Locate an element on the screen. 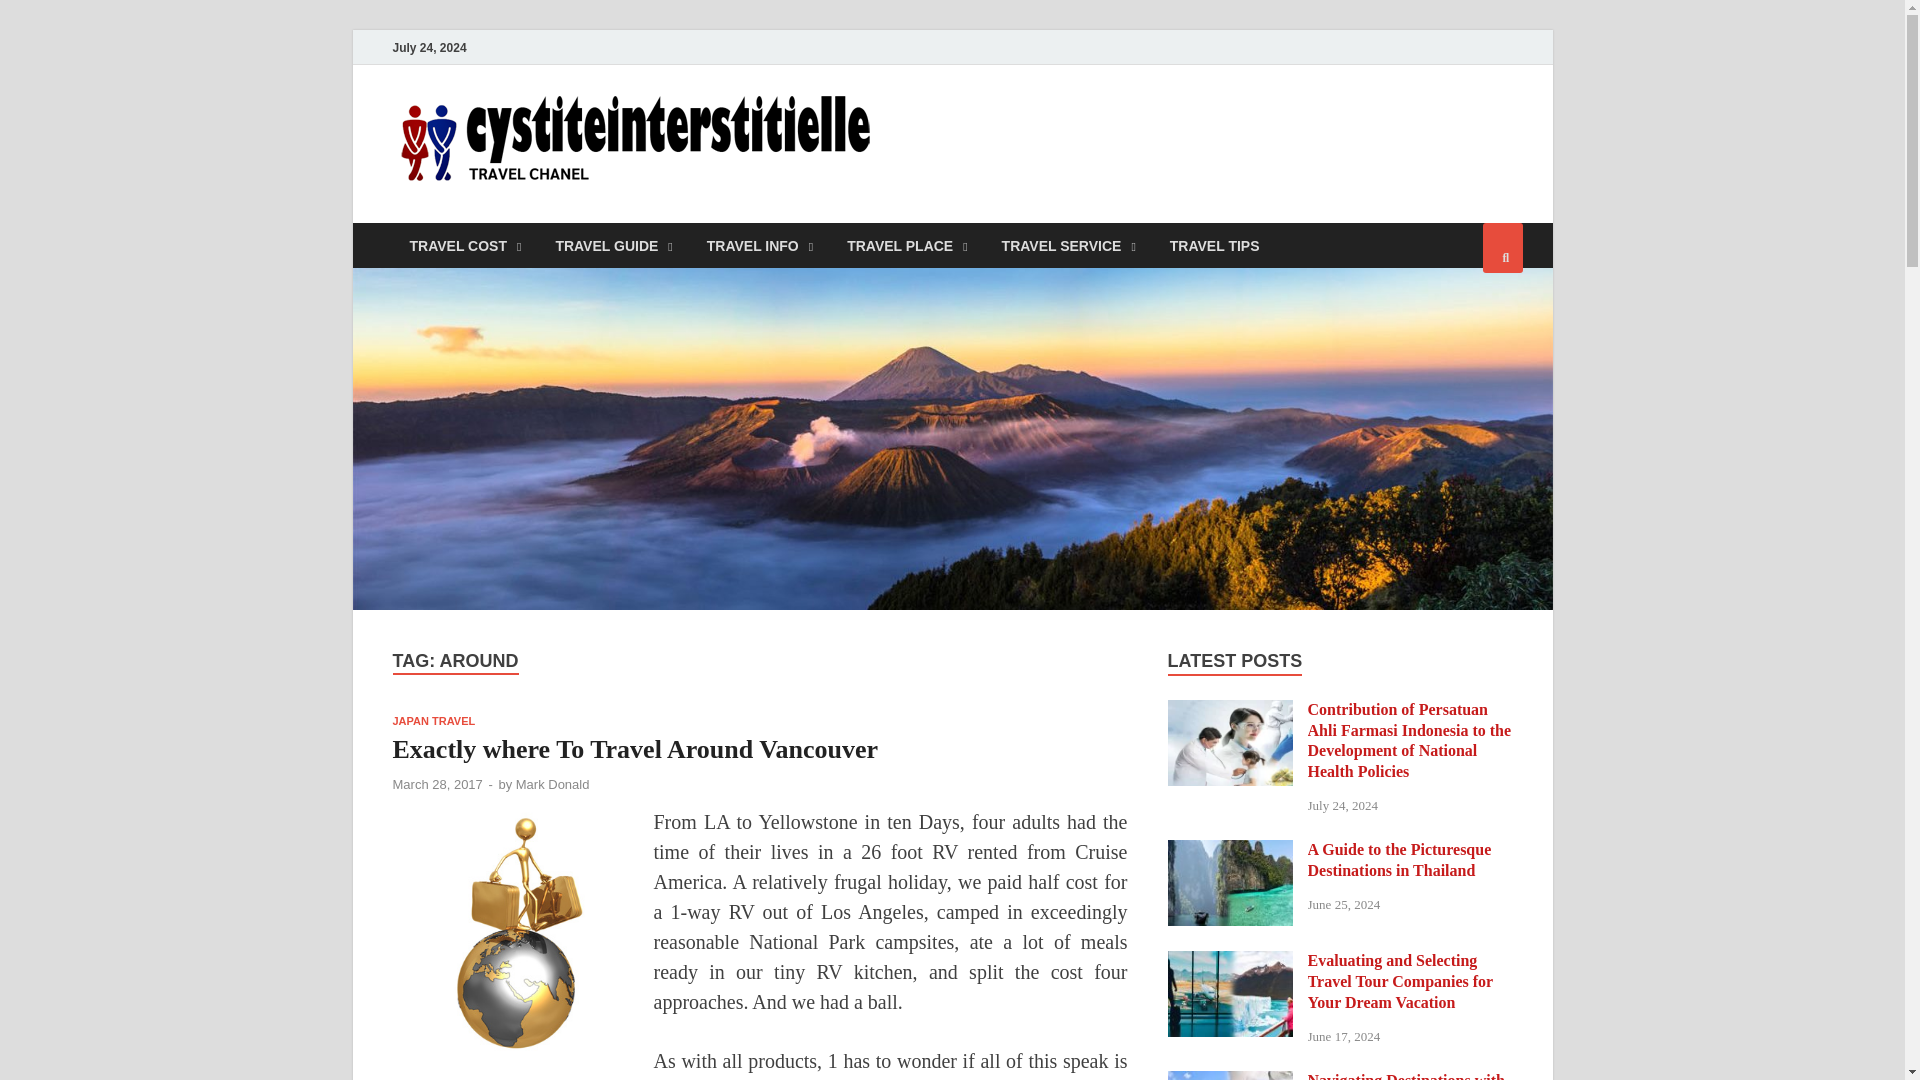  TRAVEL TIPS is located at coordinates (1214, 244).